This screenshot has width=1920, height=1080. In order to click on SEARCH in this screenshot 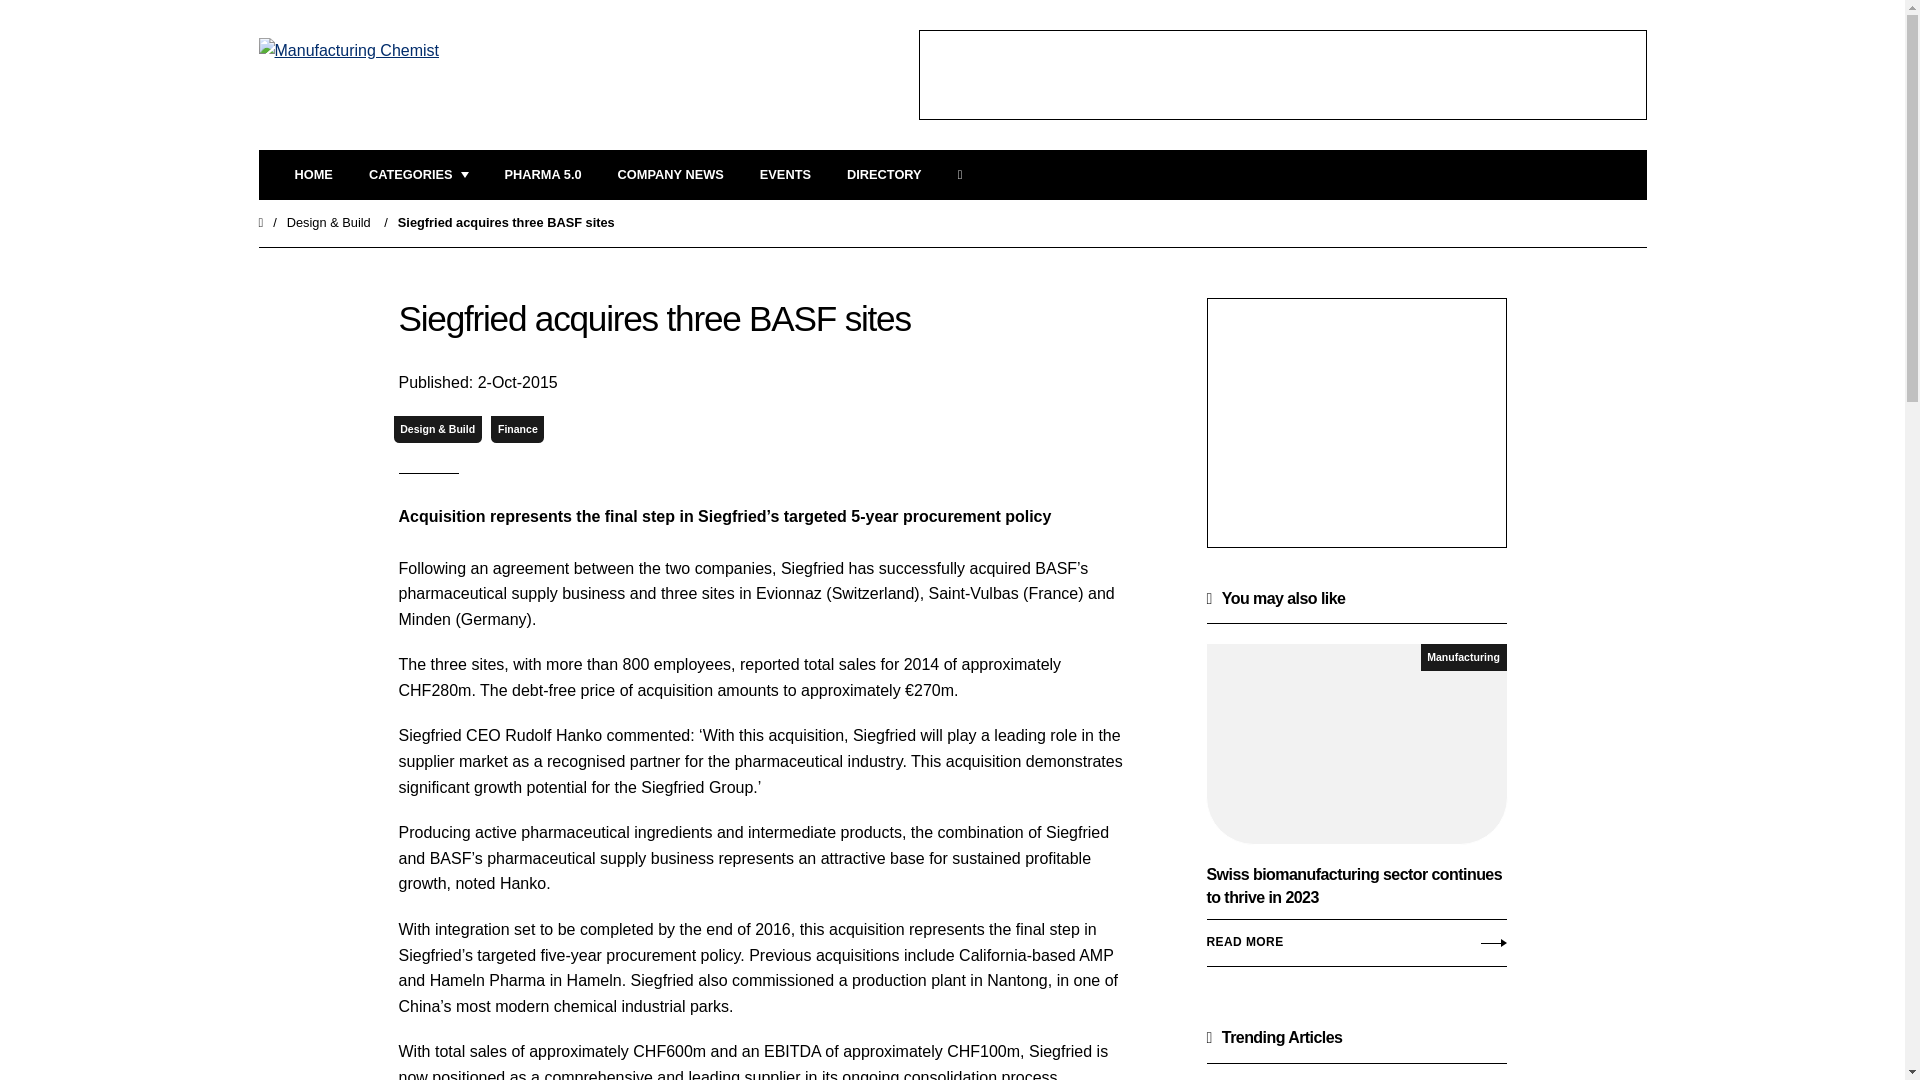, I will do `click(966, 175)`.